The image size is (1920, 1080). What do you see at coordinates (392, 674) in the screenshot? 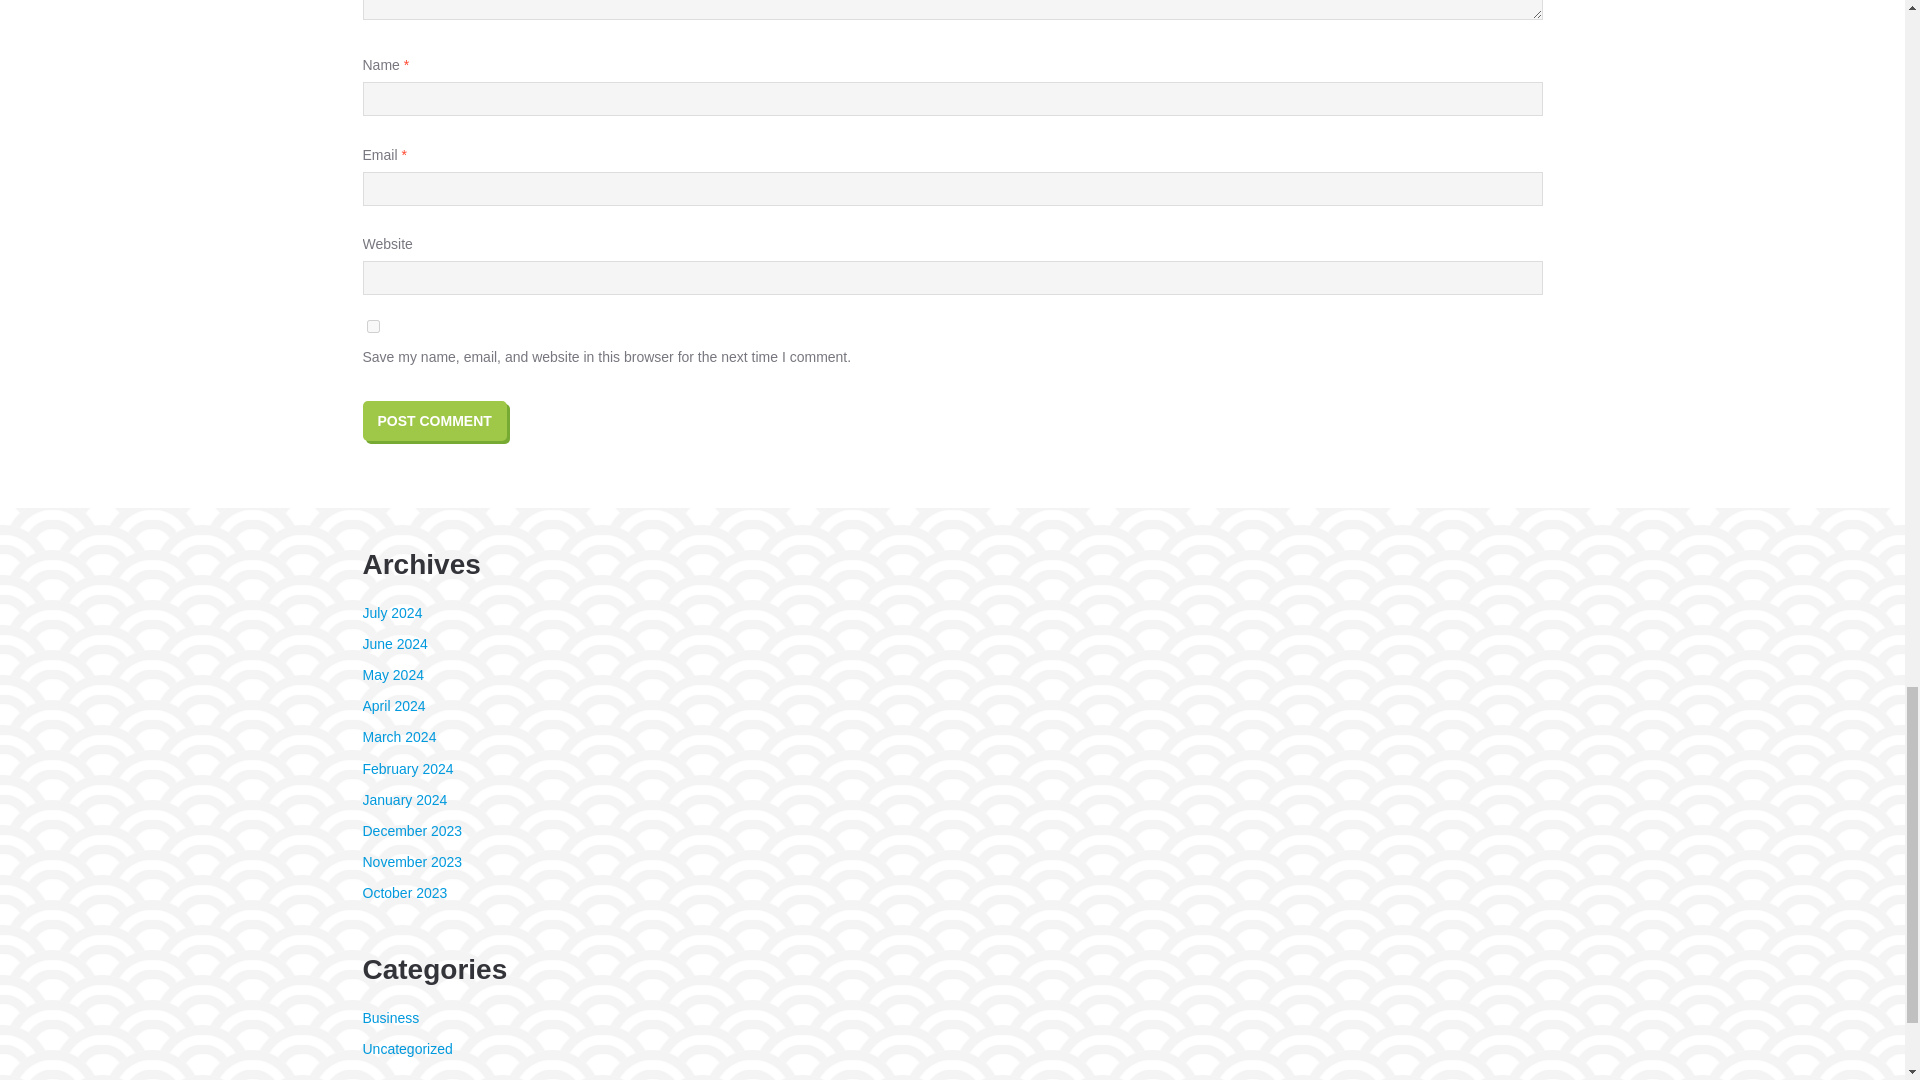
I see `May 2024` at bounding box center [392, 674].